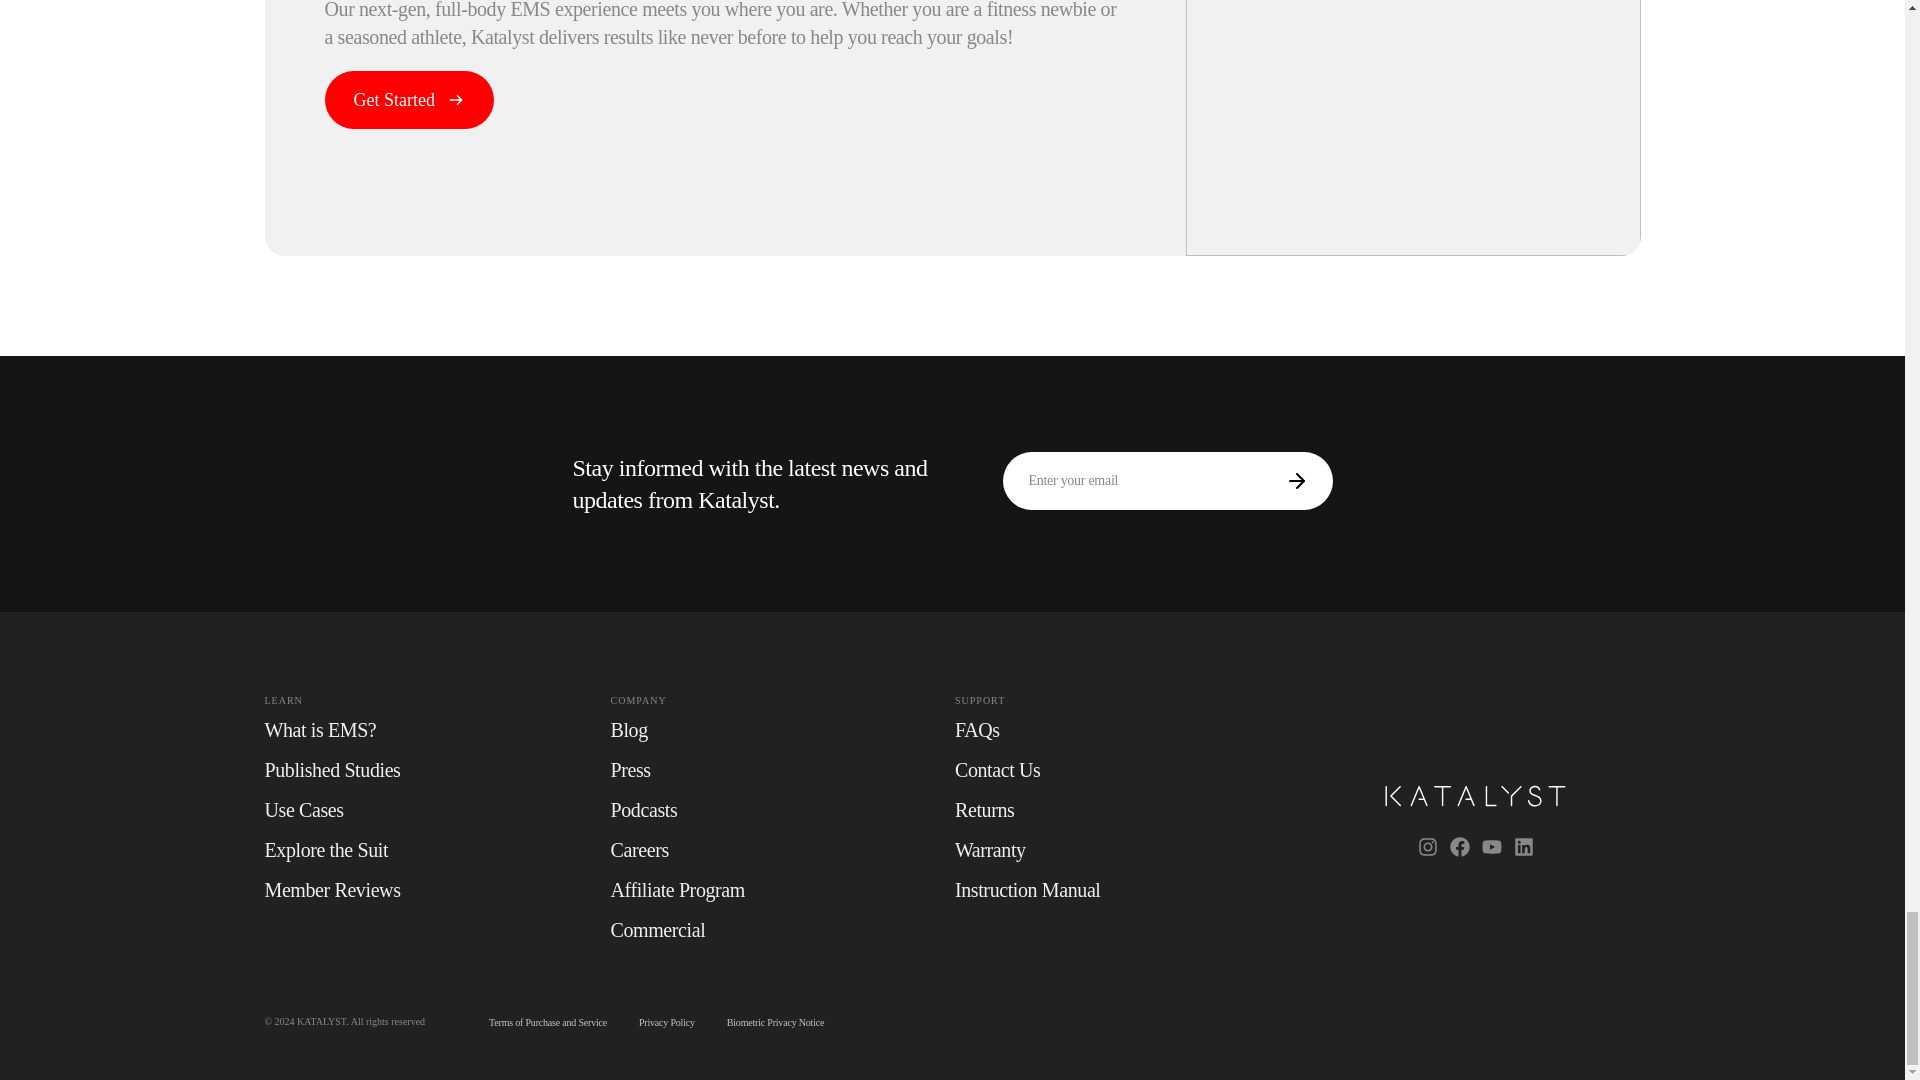  What do you see at coordinates (408, 100) in the screenshot?
I see `Get Started` at bounding box center [408, 100].